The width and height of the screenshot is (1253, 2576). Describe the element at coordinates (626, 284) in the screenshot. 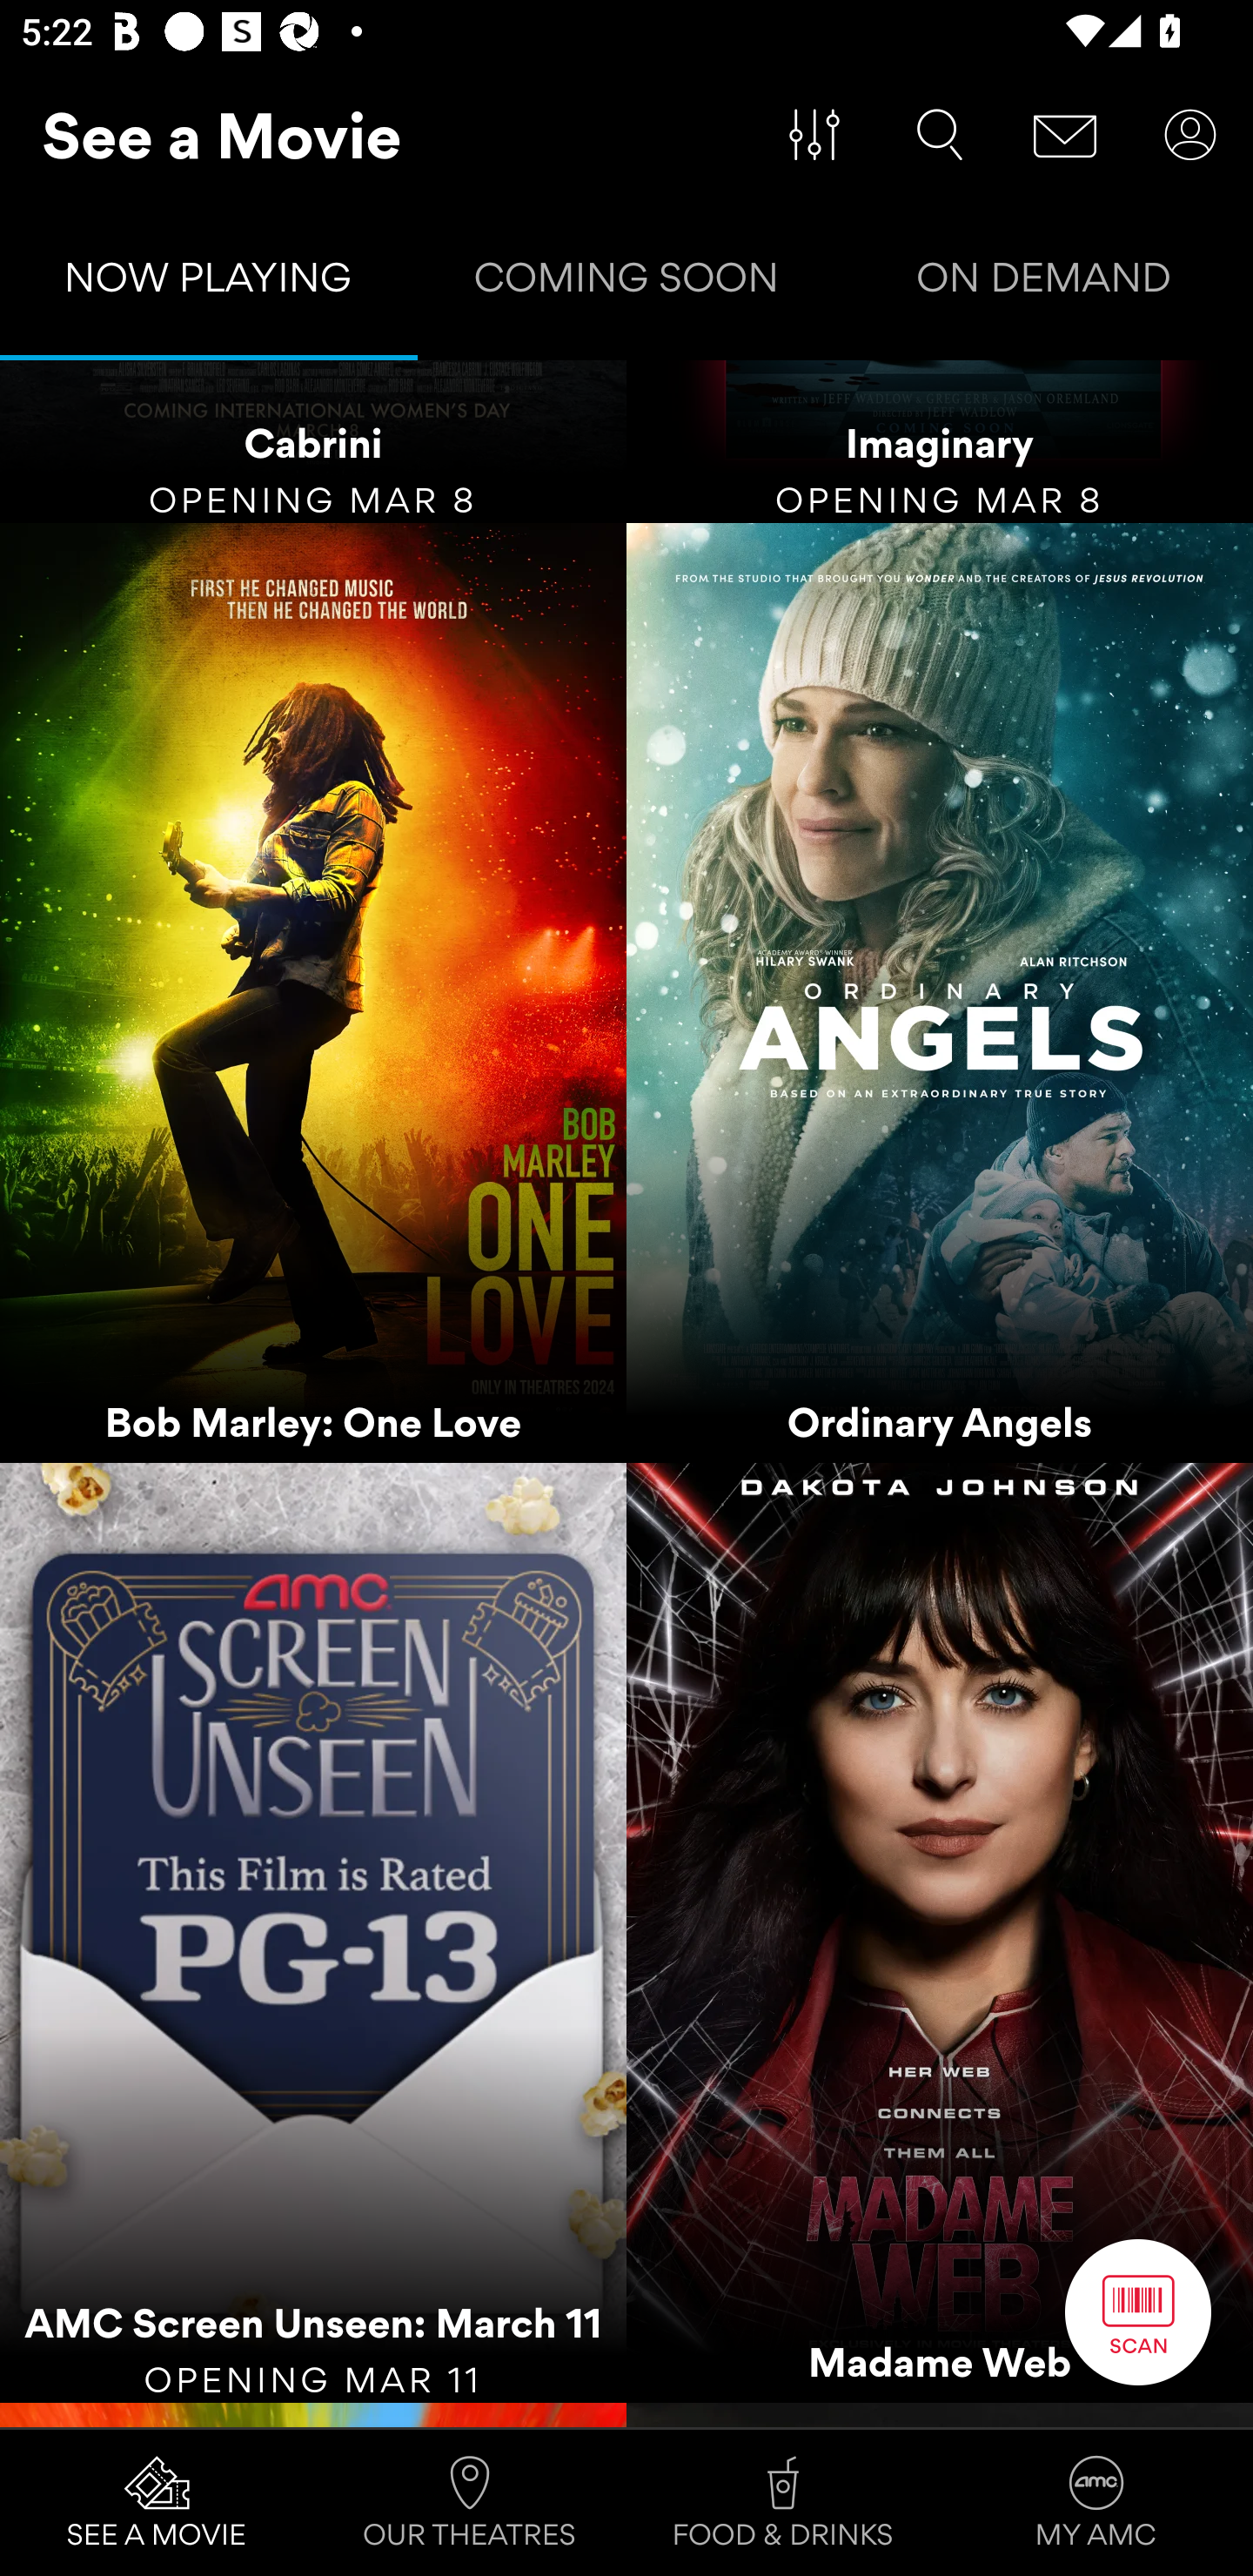

I see `COMING SOON
Tab 2 of 3` at that location.